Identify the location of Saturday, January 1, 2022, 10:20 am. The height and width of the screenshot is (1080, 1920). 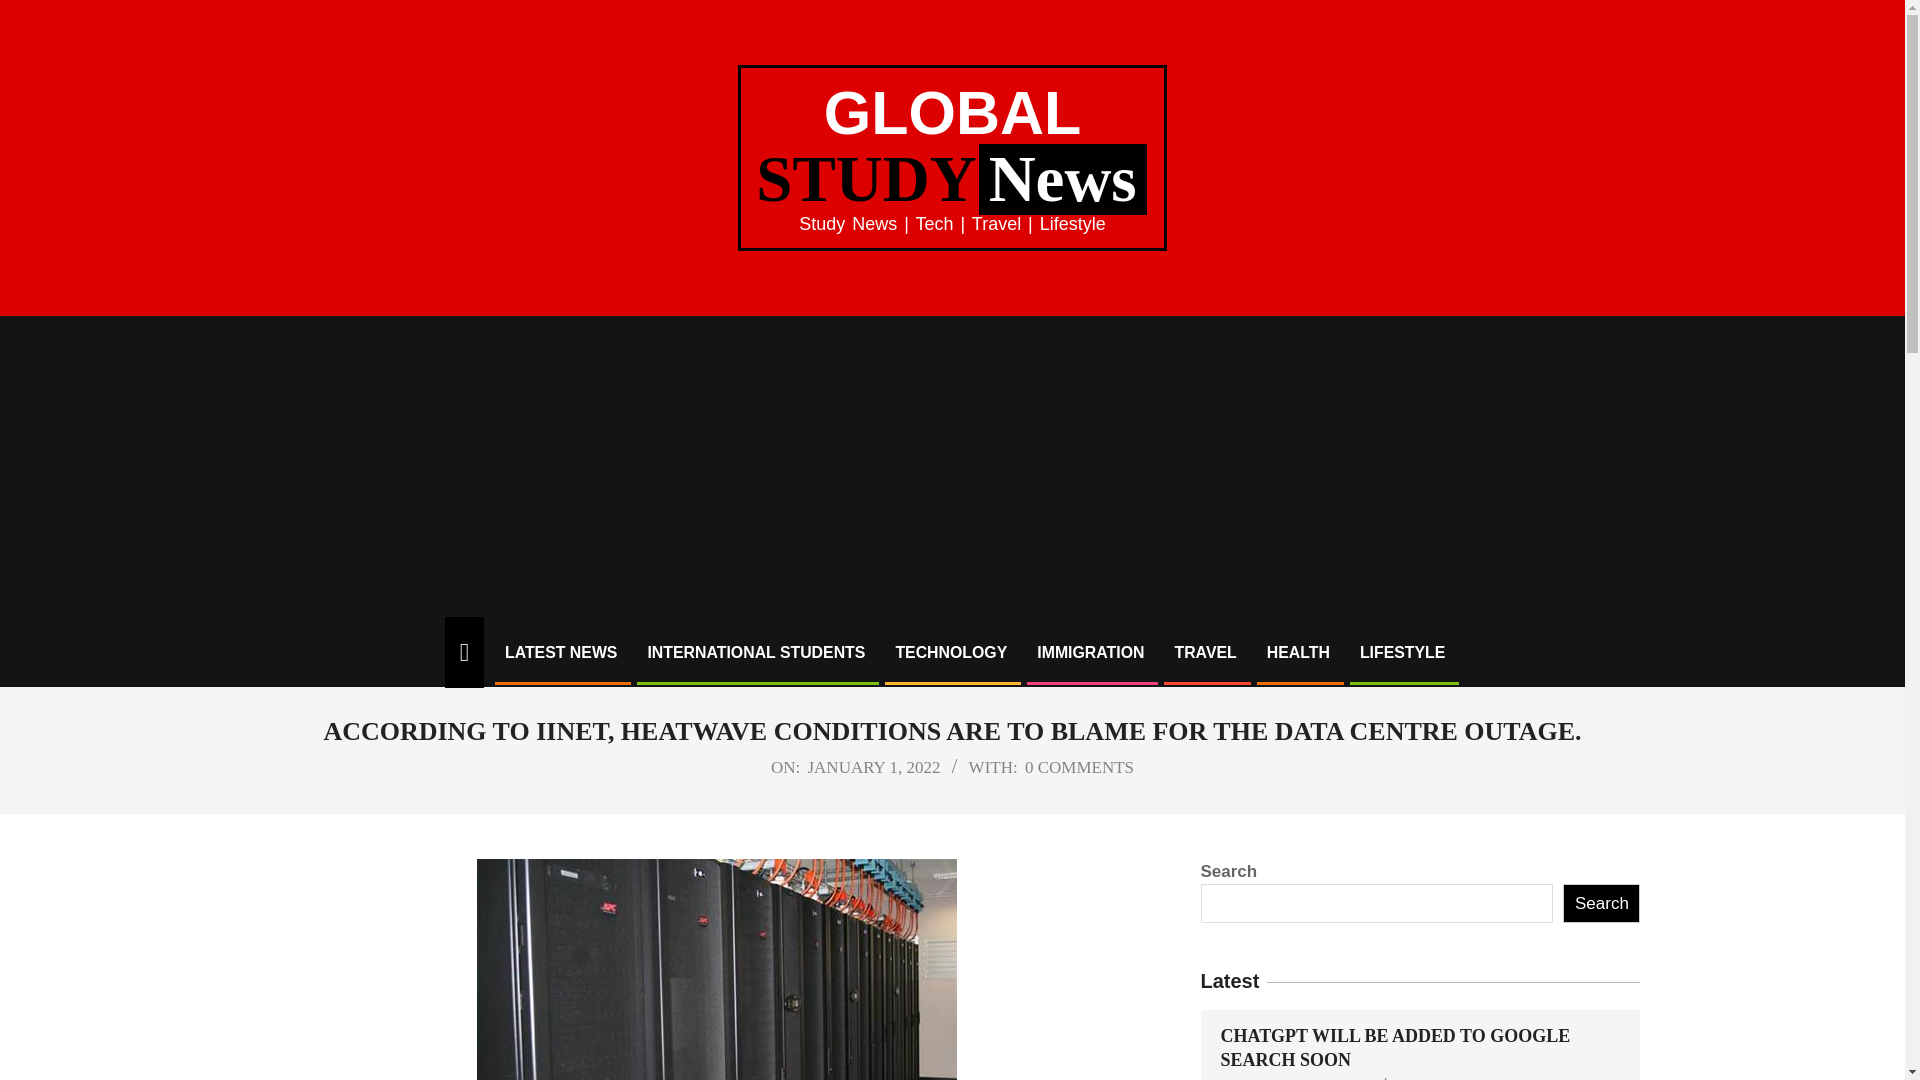
(873, 767).